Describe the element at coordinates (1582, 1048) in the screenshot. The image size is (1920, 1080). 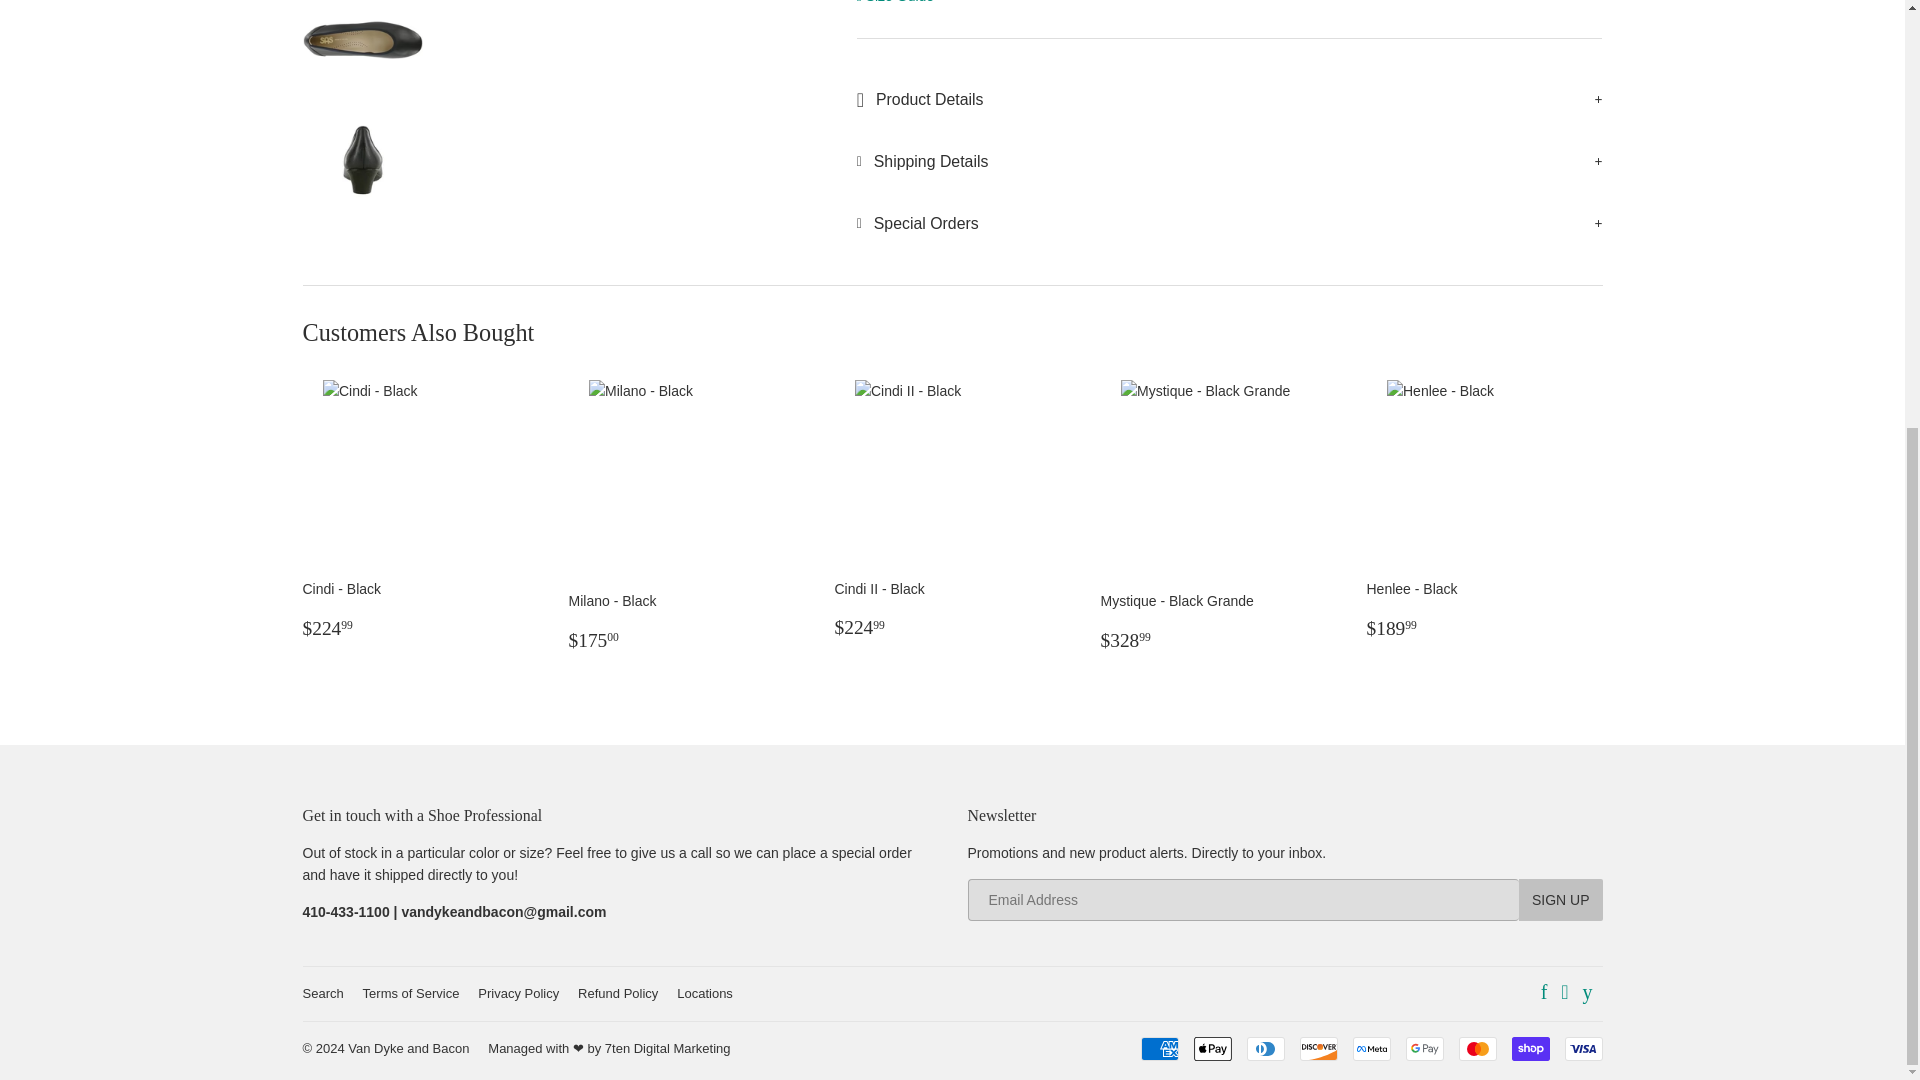
I see `Visa` at that location.